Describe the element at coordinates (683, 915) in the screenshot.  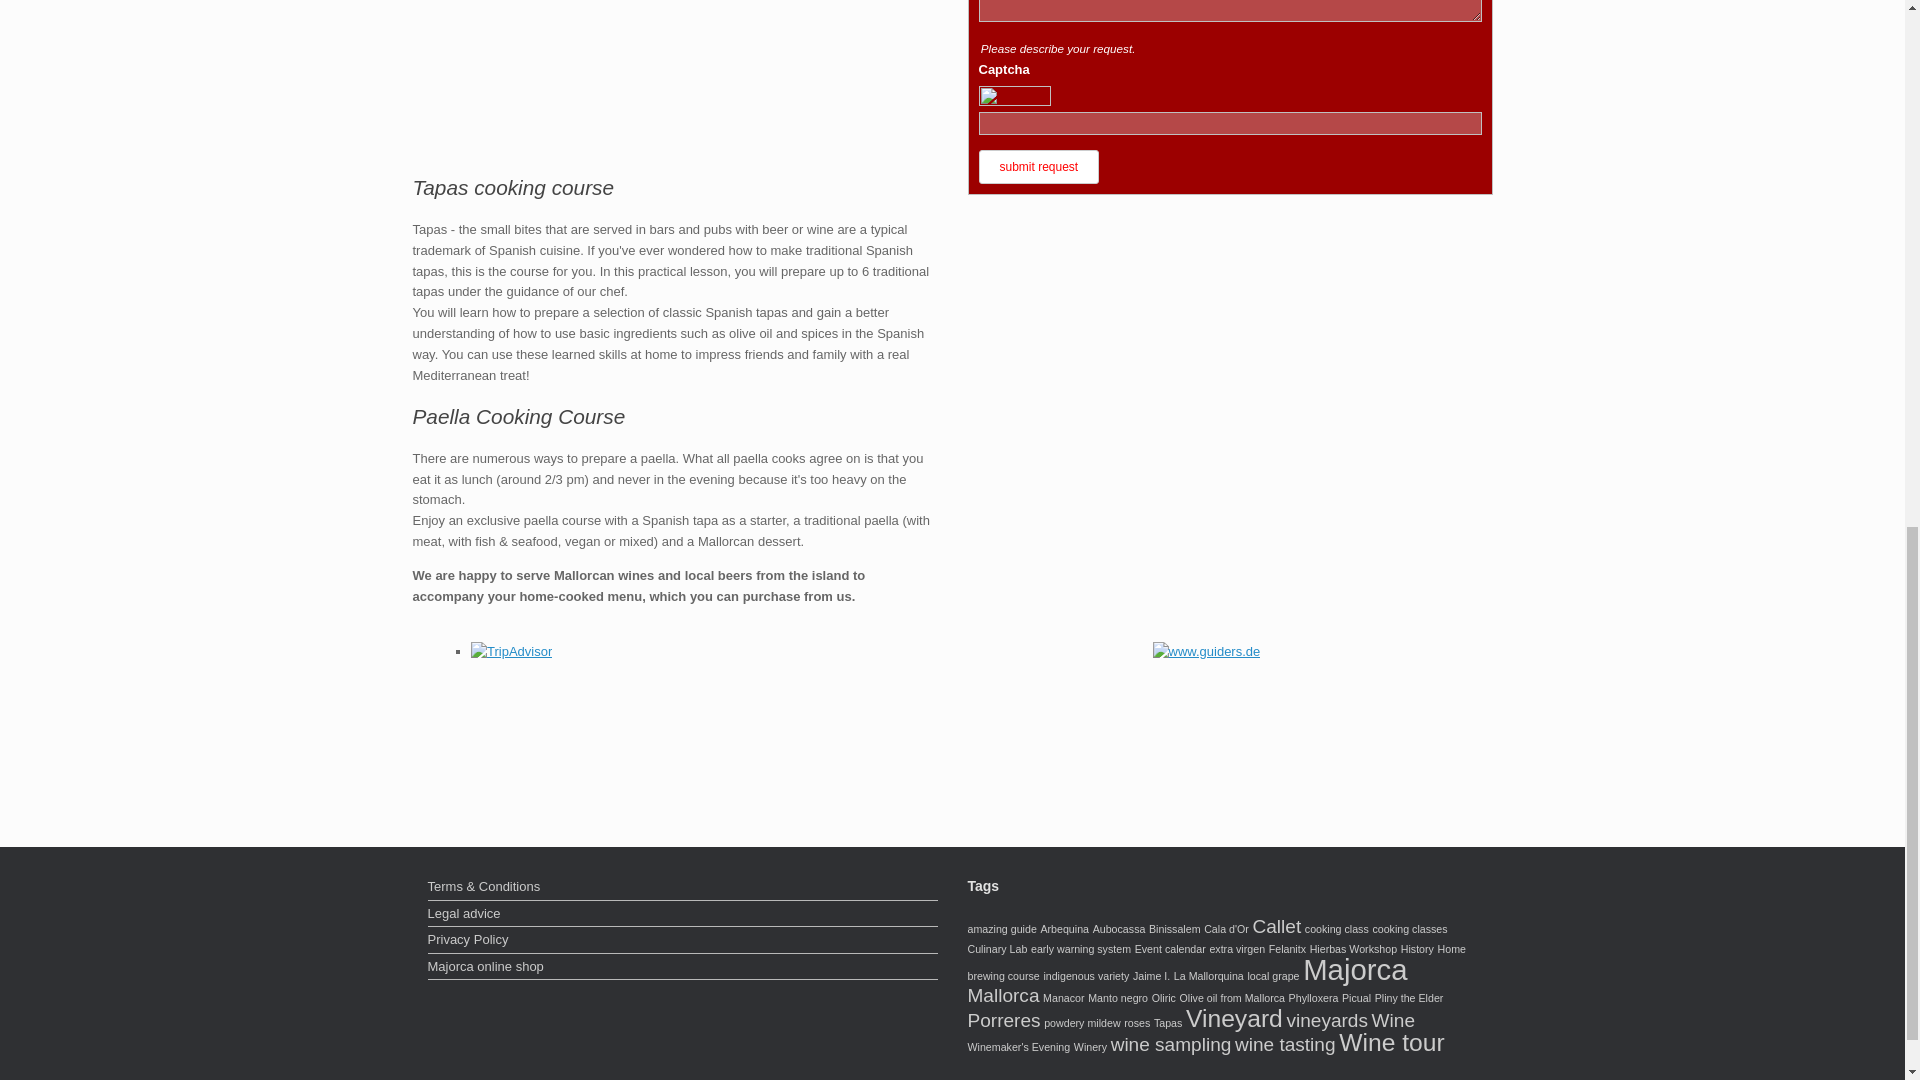
I see `Legal advice` at that location.